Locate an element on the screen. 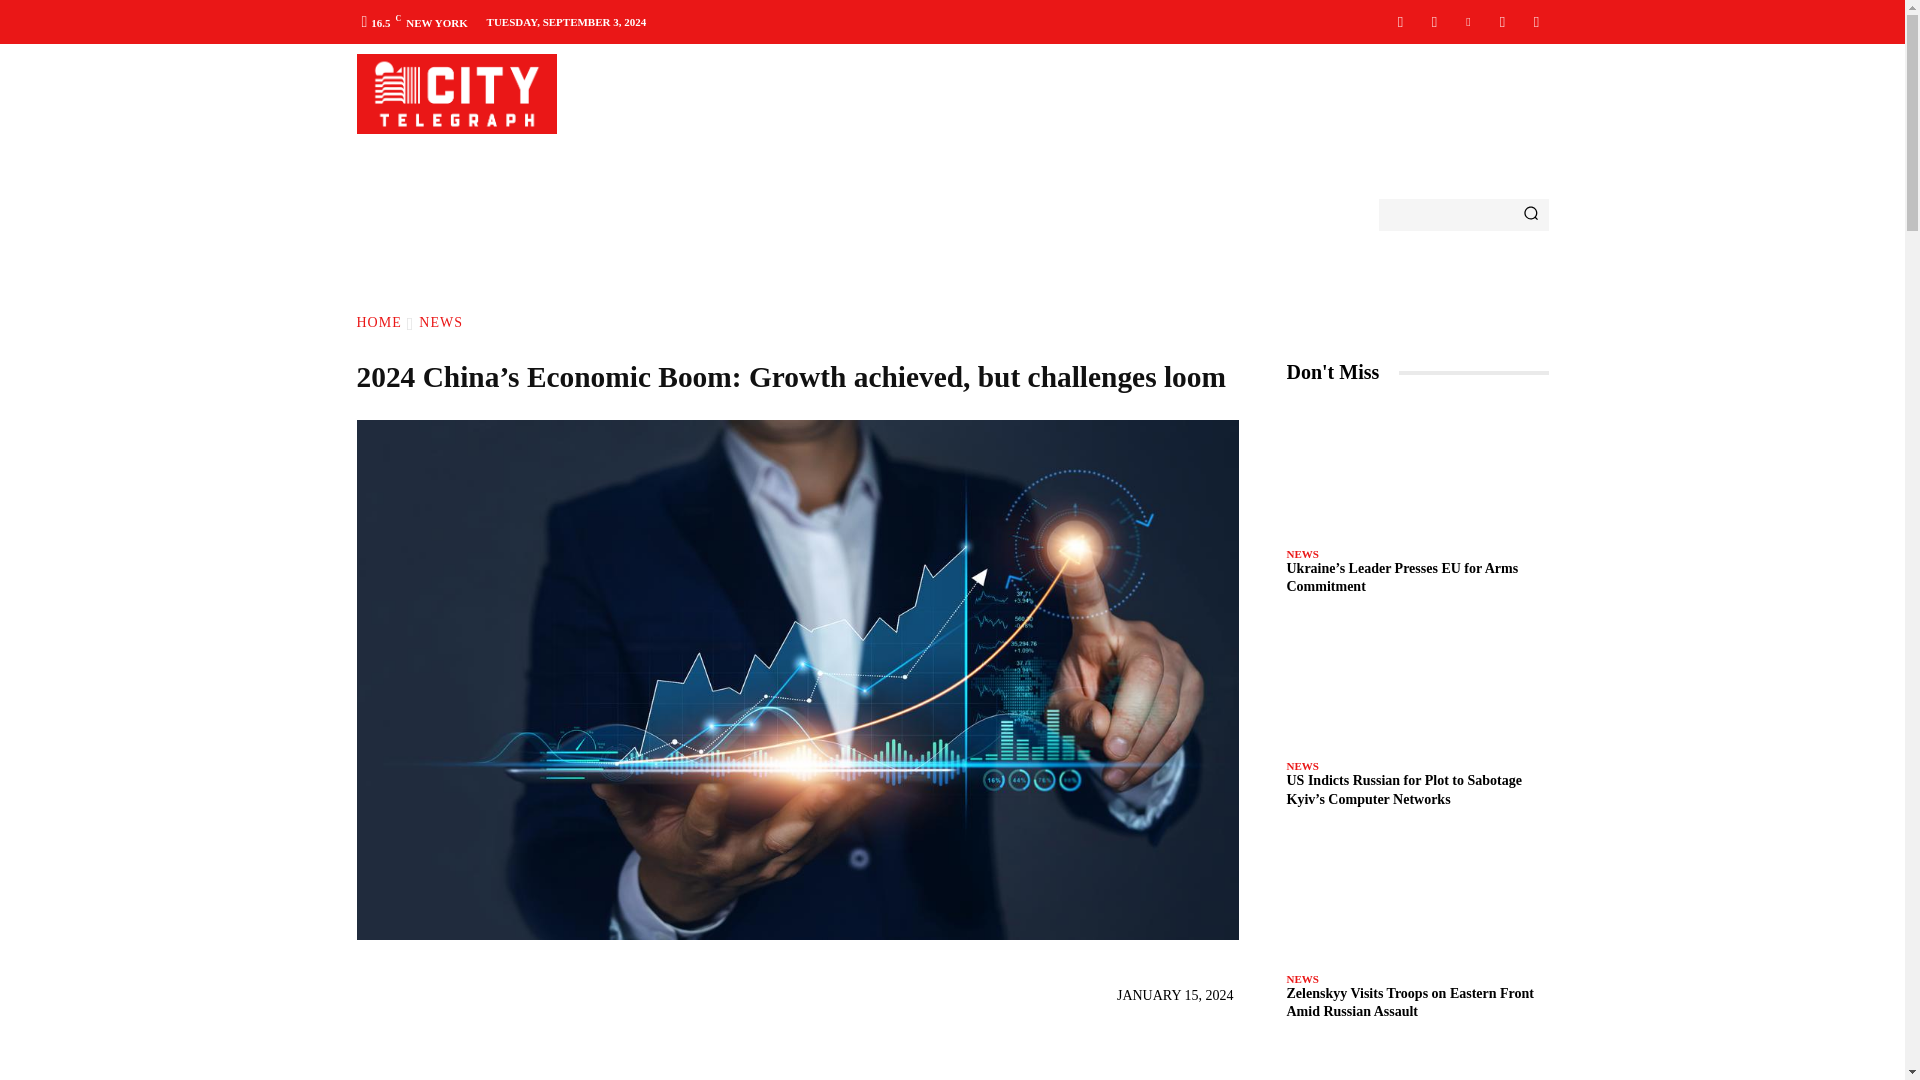 The height and width of the screenshot is (1080, 1920). View all posts in News is located at coordinates (440, 322).